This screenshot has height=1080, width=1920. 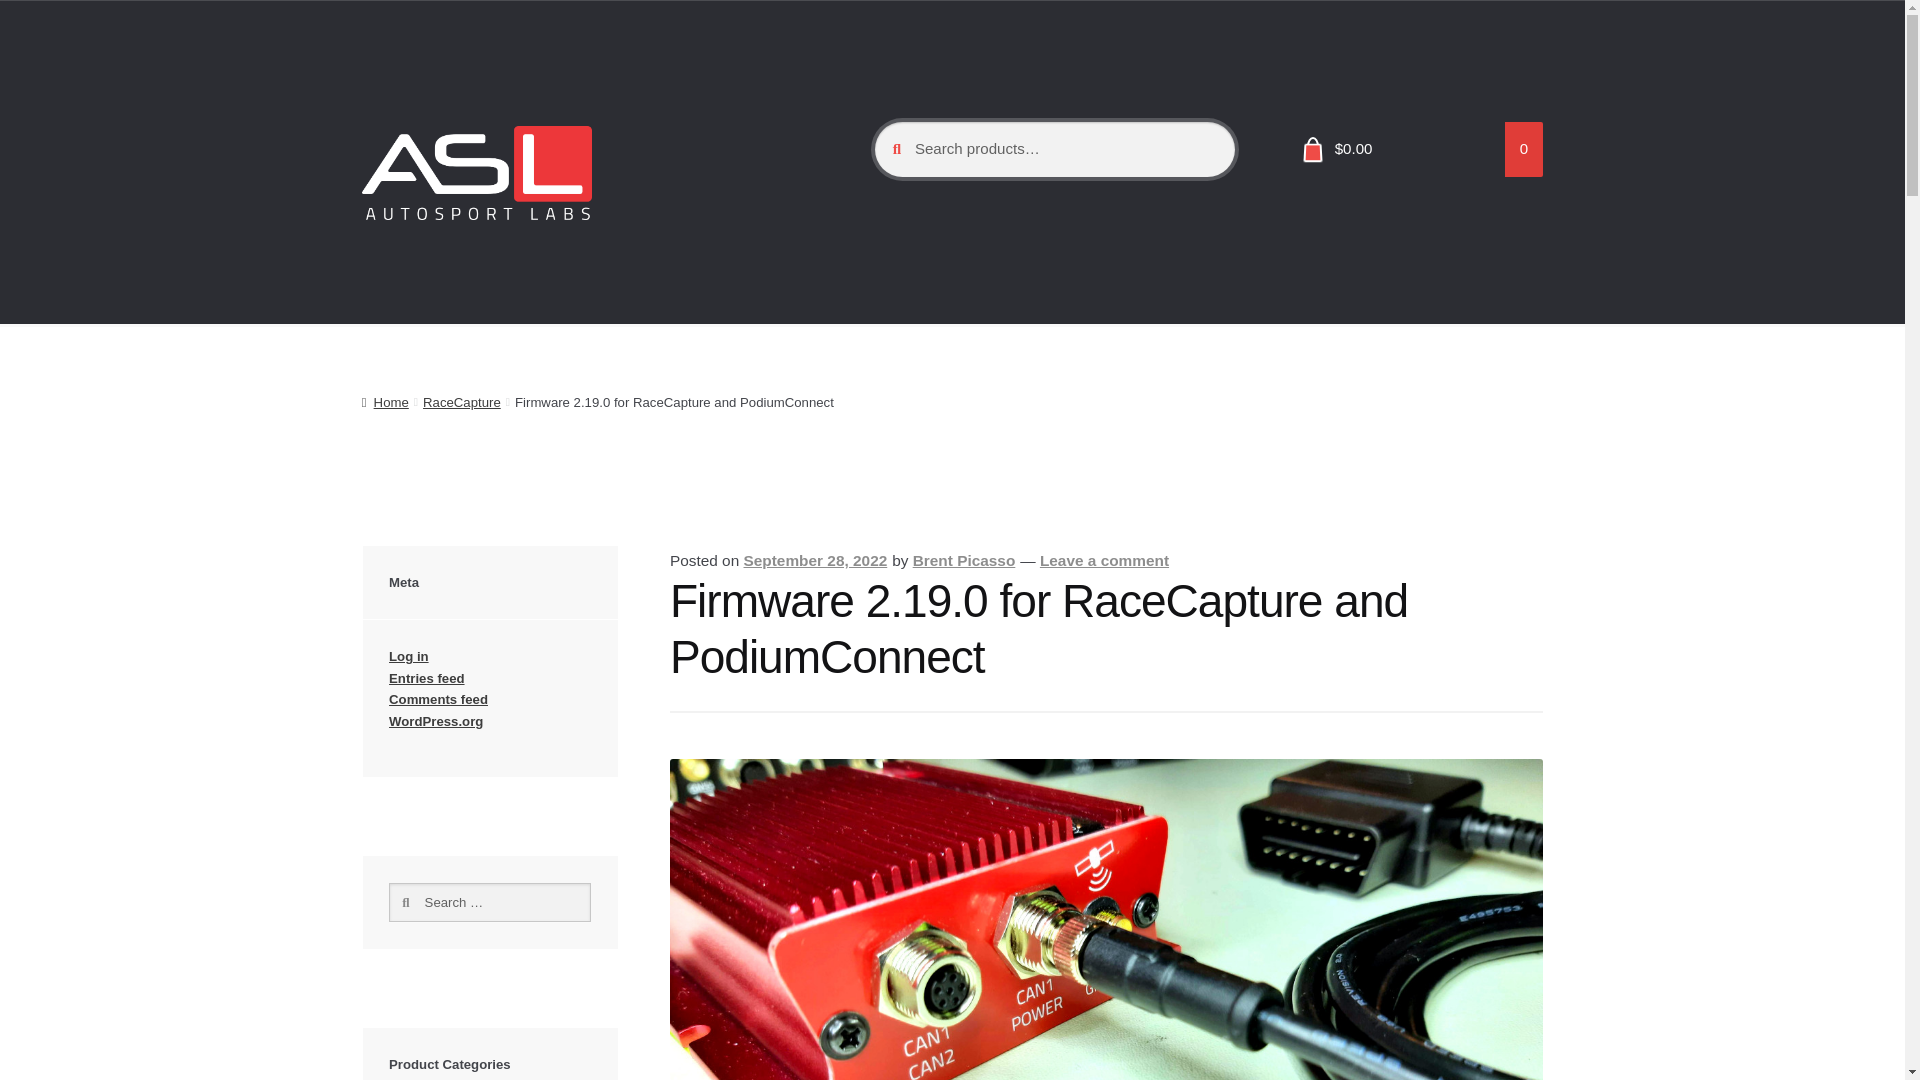 I want to click on View your shopping cart, so click(x=1414, y=150).